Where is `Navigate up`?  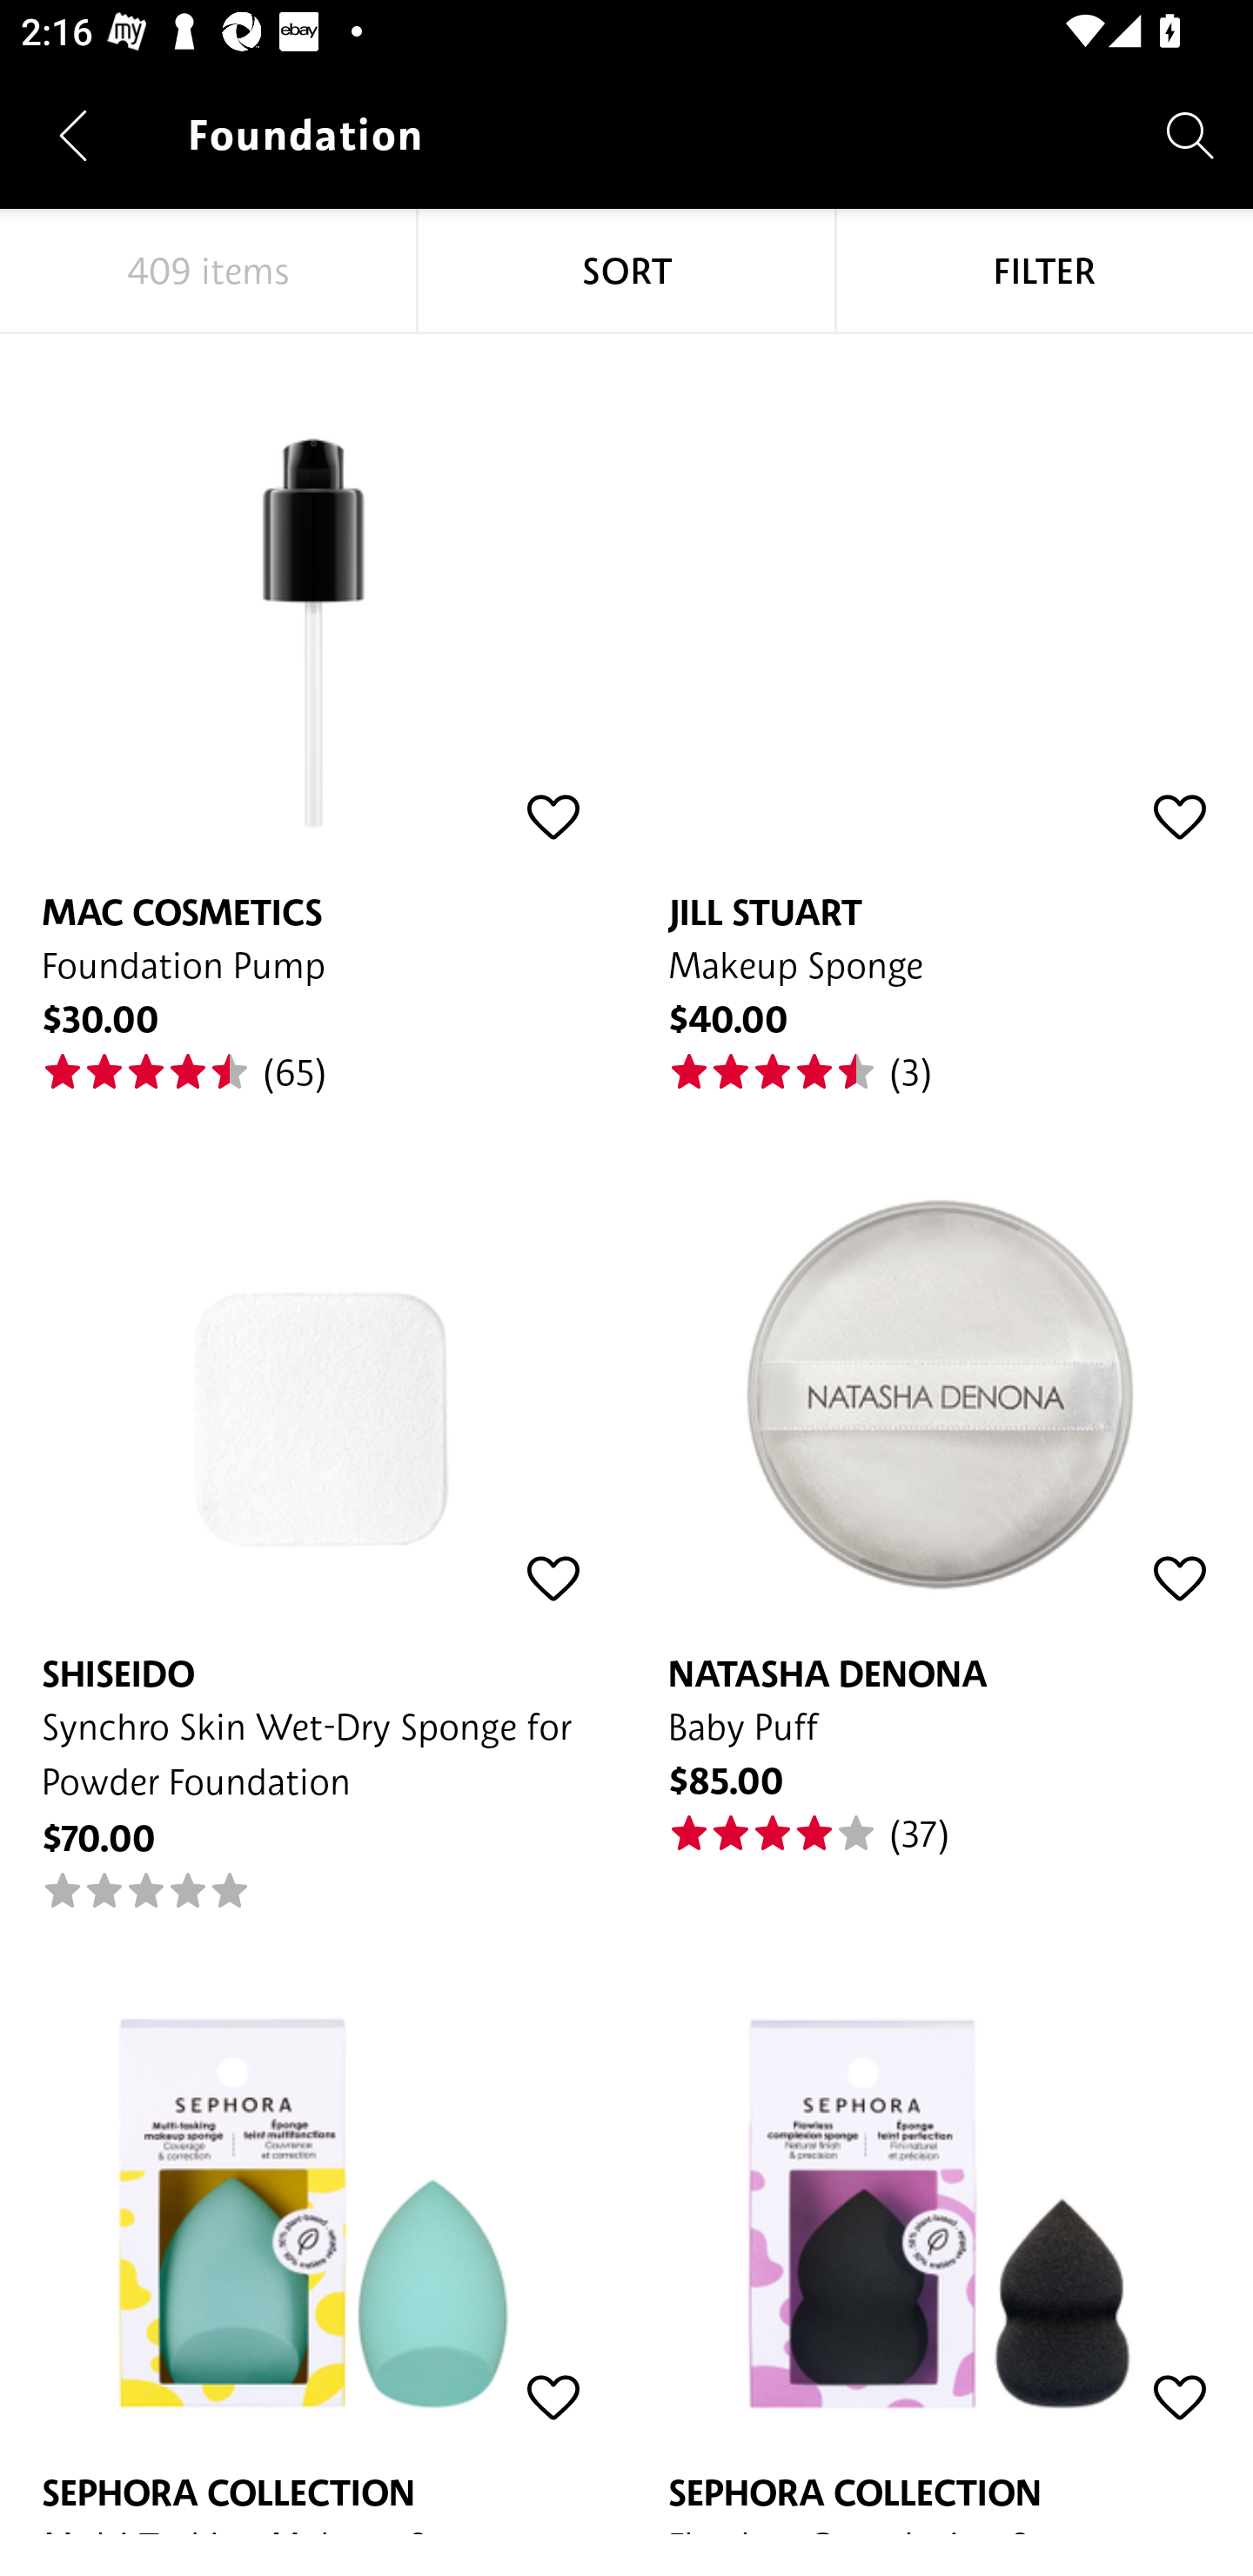 Navigate up is located at coordinates (73, 135).